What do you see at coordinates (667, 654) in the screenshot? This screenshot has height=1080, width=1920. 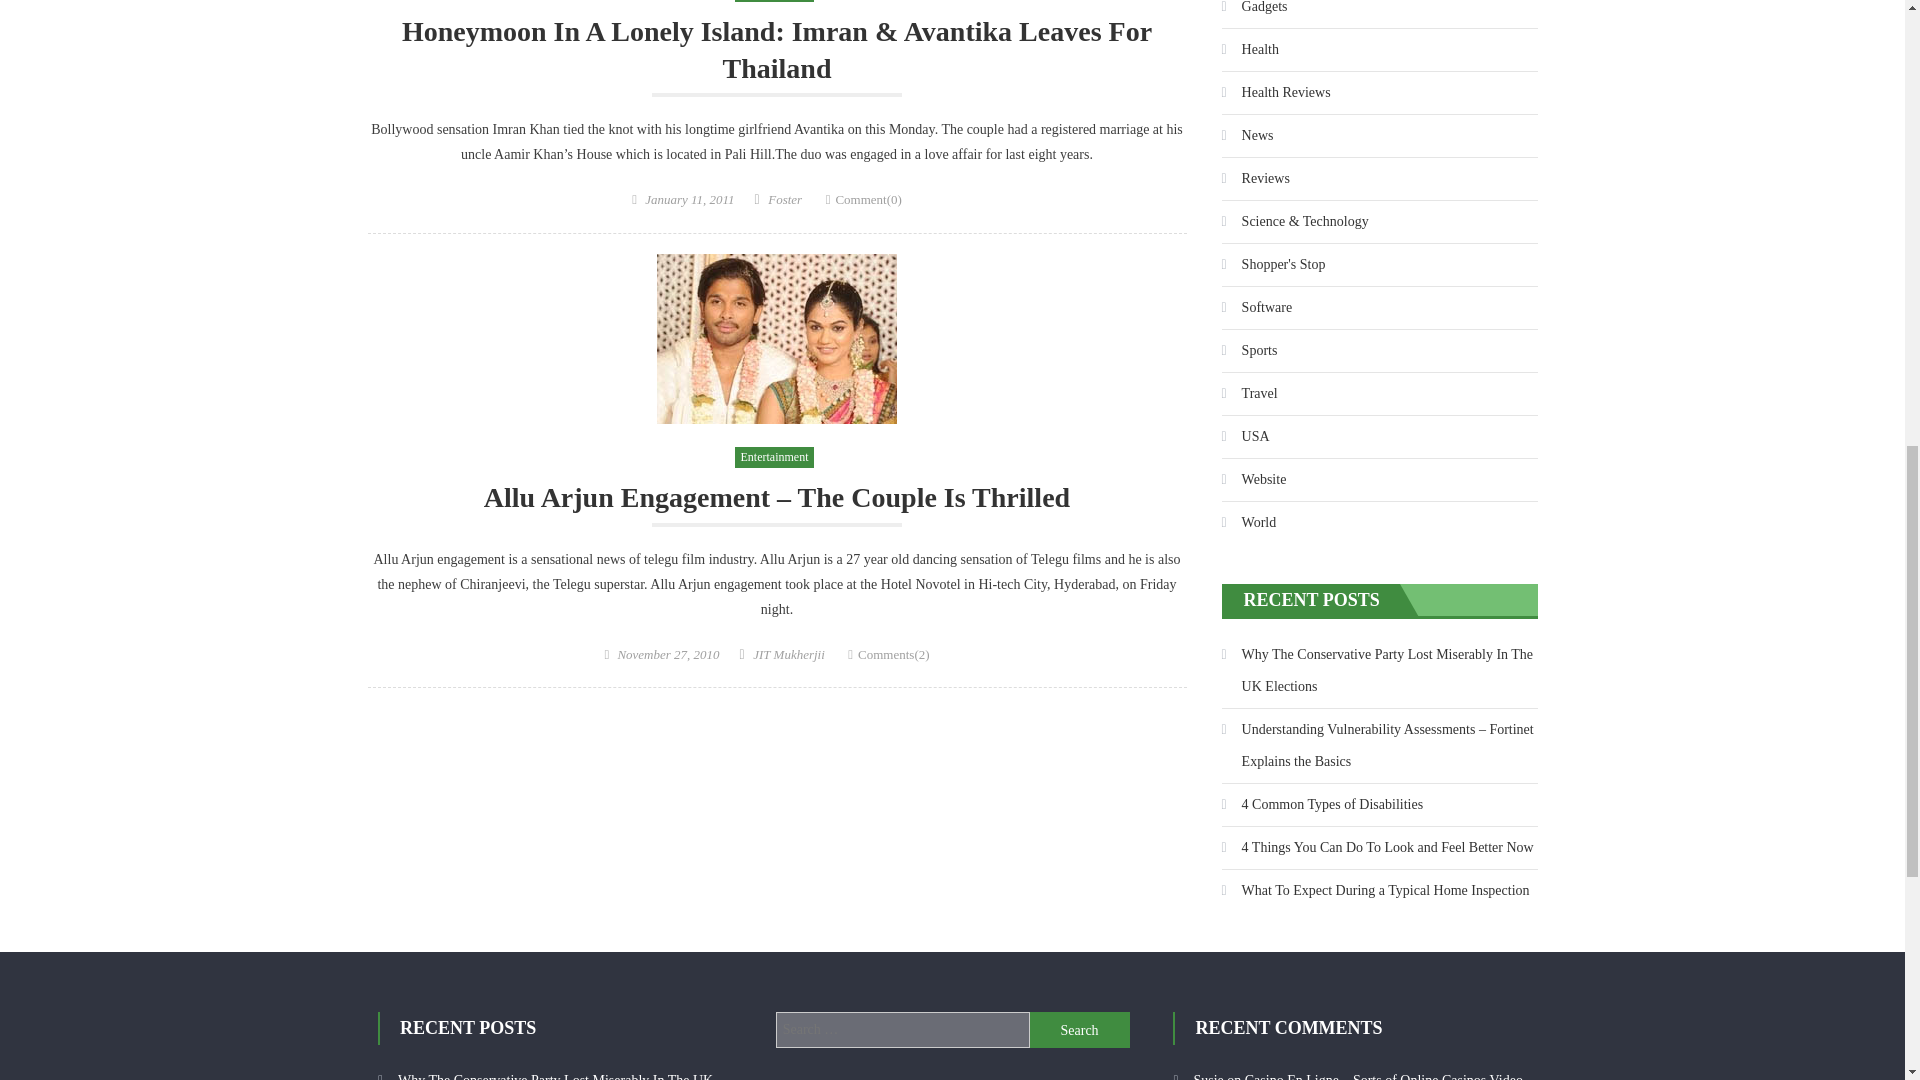 I see `November 27, 2010` at bounding box center [667, 654].